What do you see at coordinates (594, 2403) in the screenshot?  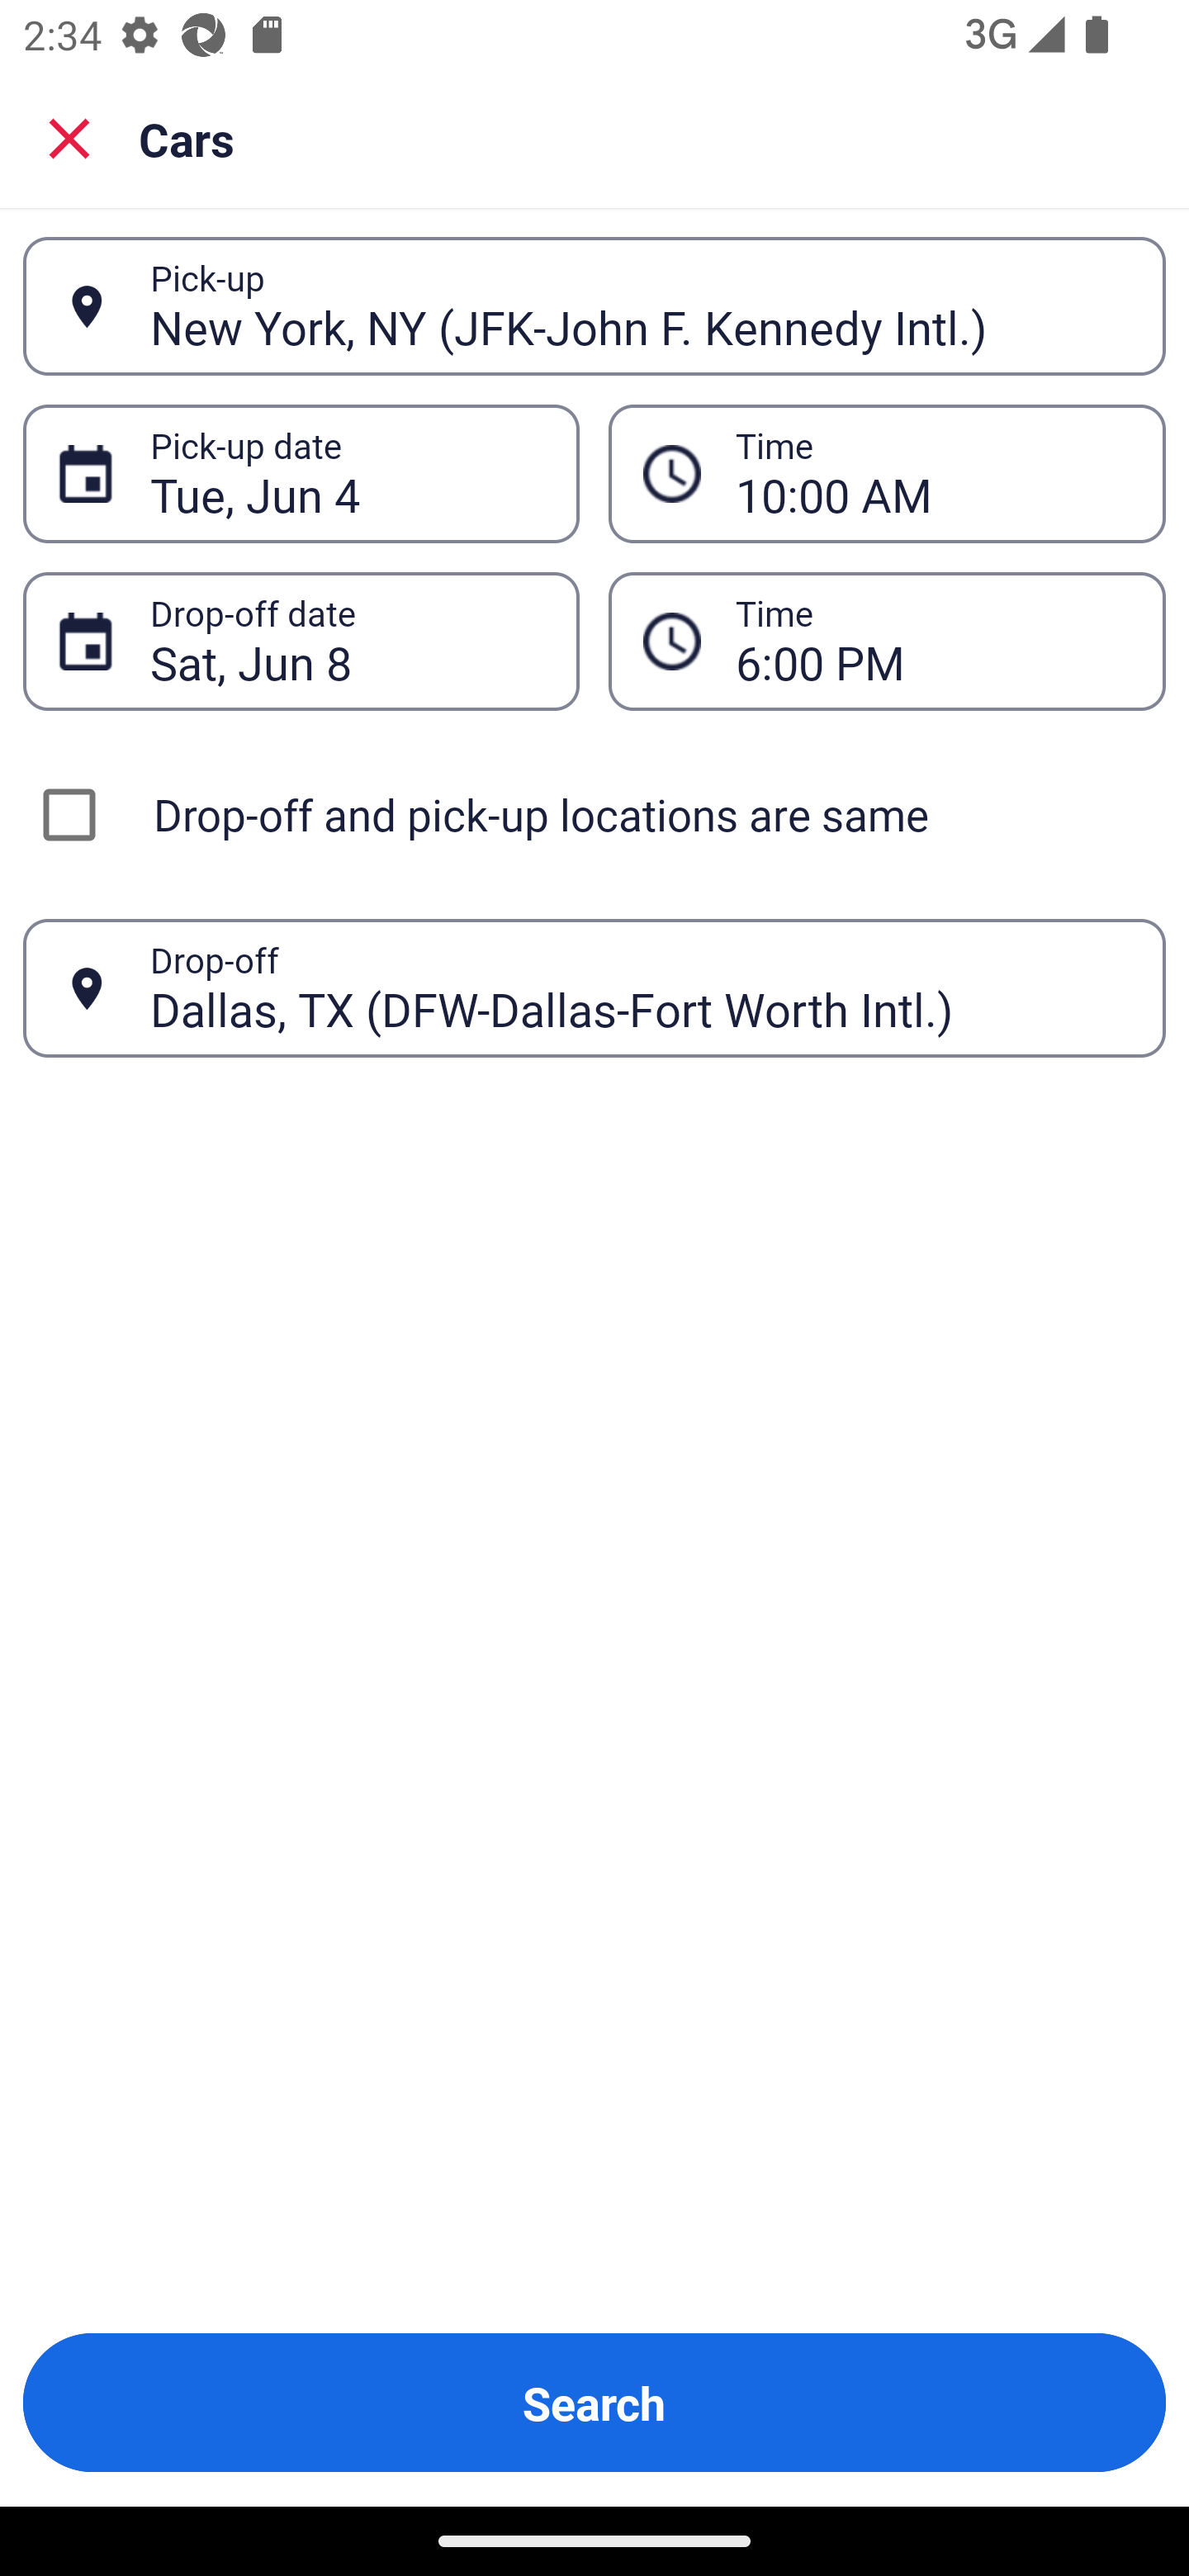 I see `Search Button Search` at bounding box center [594, 2403].